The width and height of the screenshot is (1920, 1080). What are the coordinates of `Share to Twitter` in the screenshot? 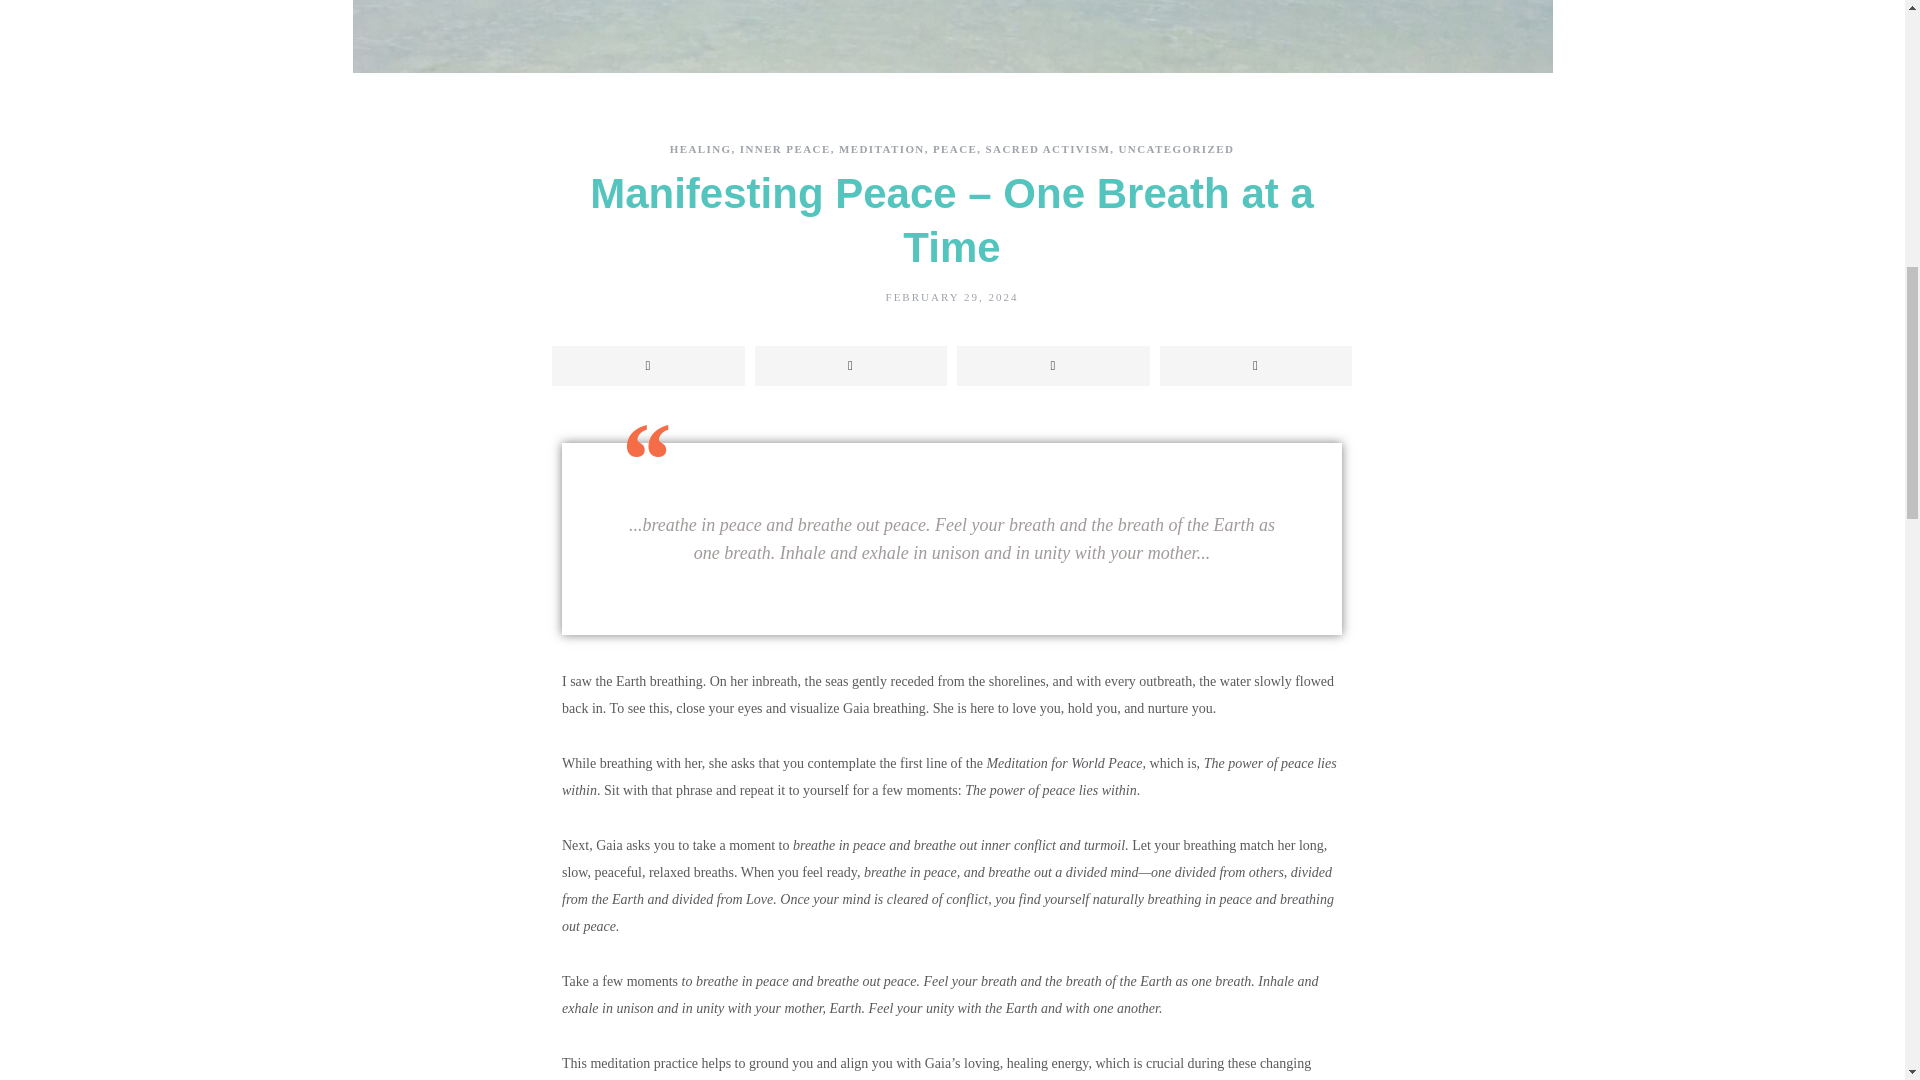 It's located at (850, 365).